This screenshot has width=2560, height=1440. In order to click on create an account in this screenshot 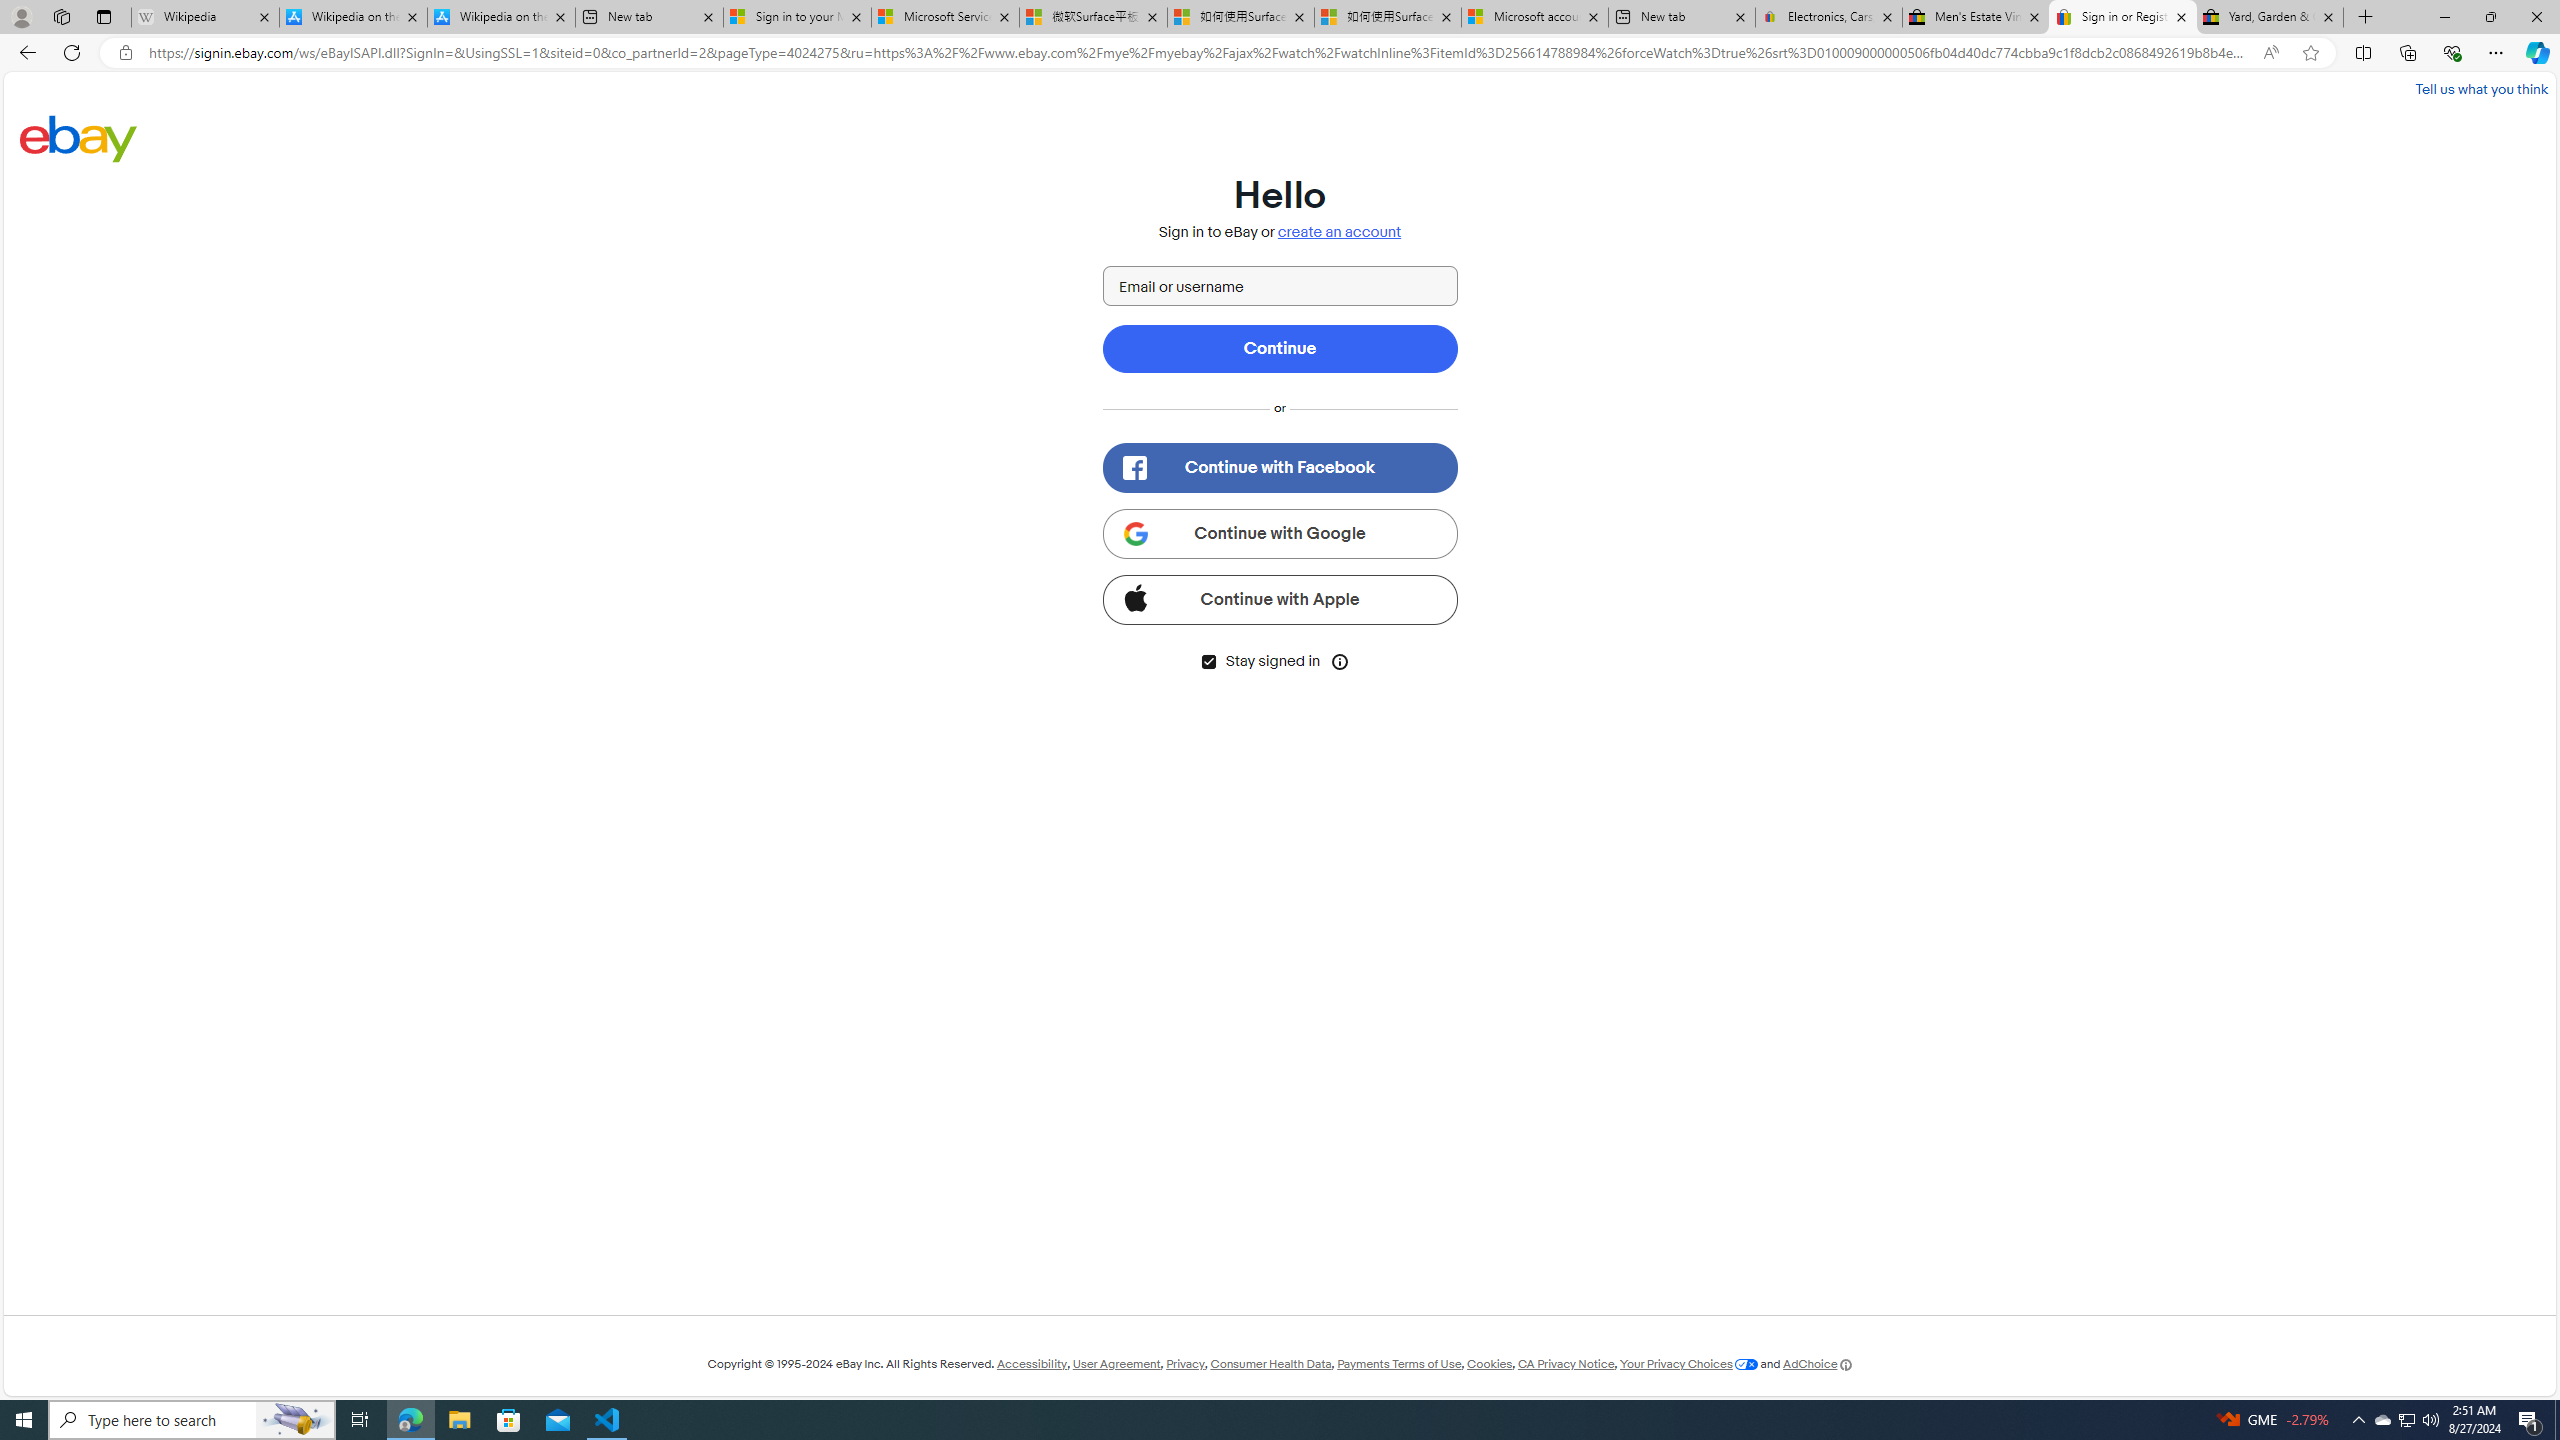, I will do `click(1340, 232)`.